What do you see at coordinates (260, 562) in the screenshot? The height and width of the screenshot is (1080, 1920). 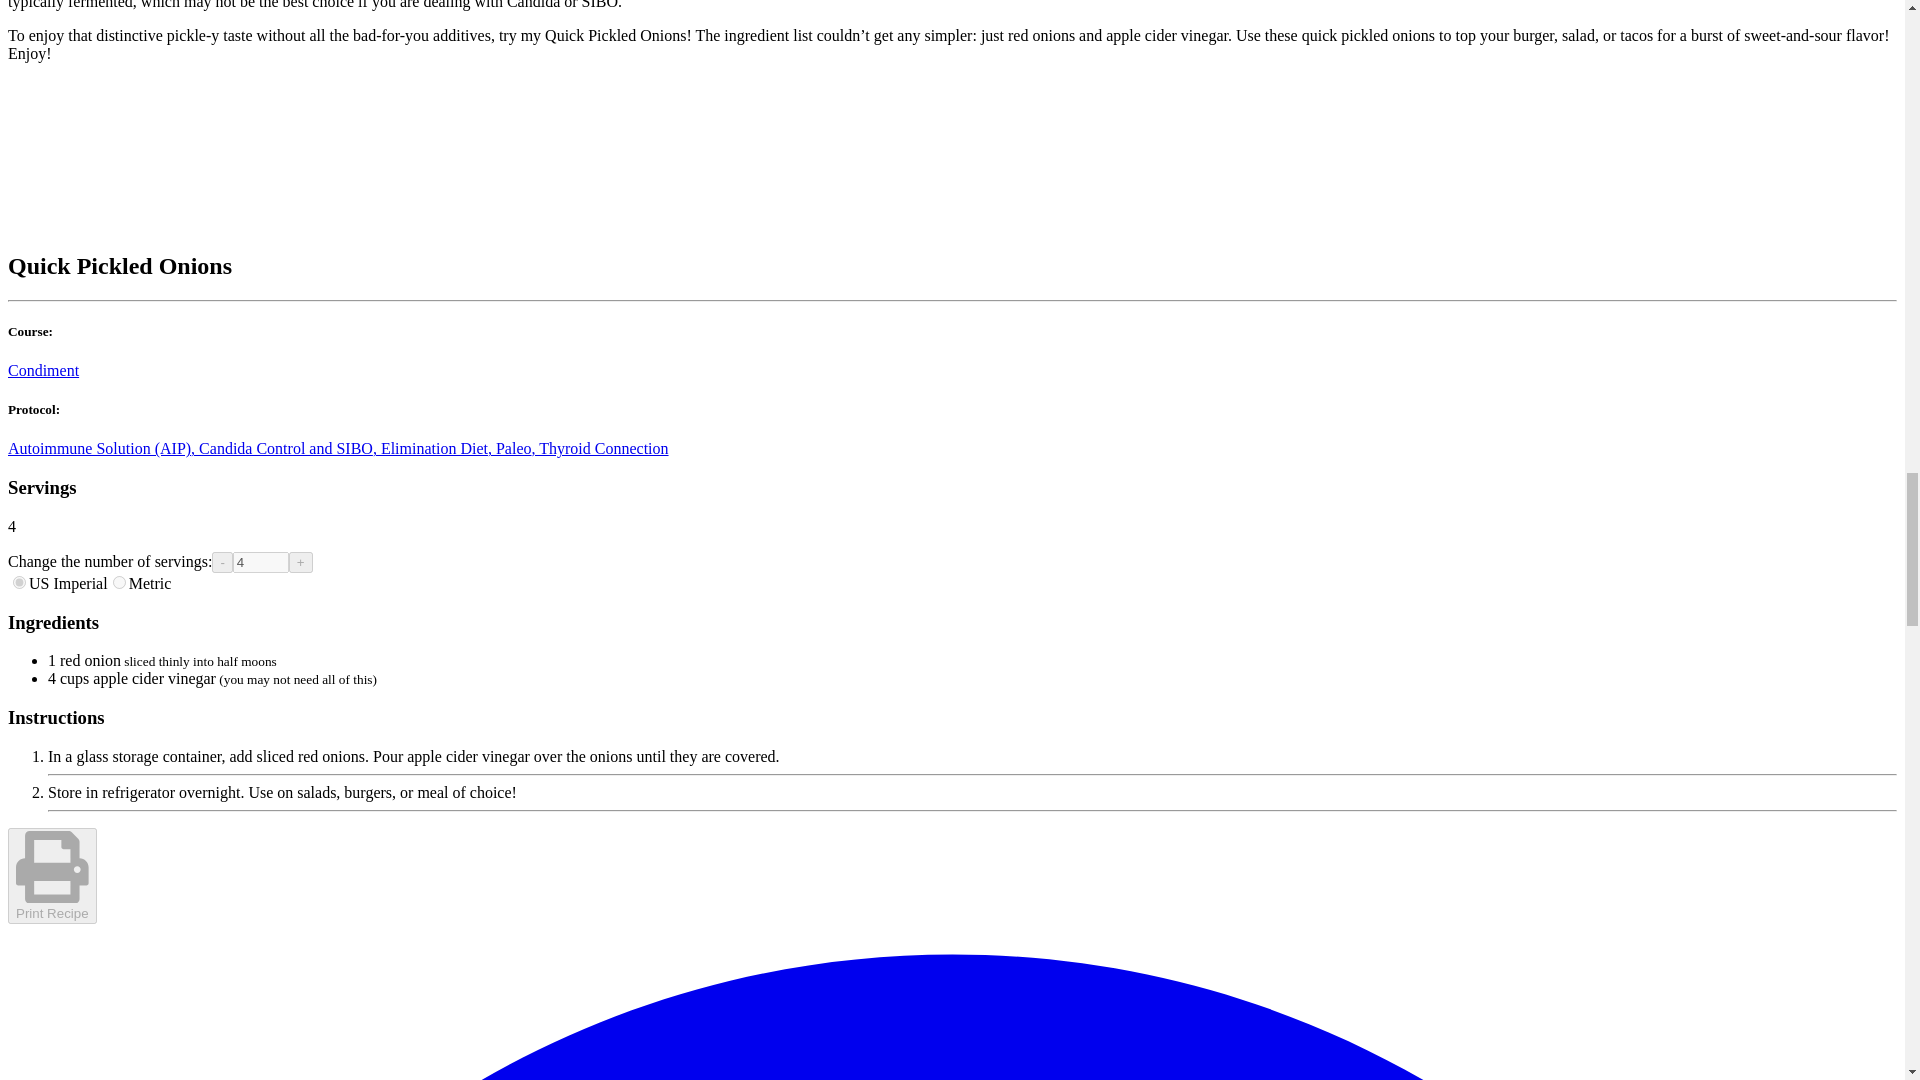 I see `4` at bounding box center [260, 562].